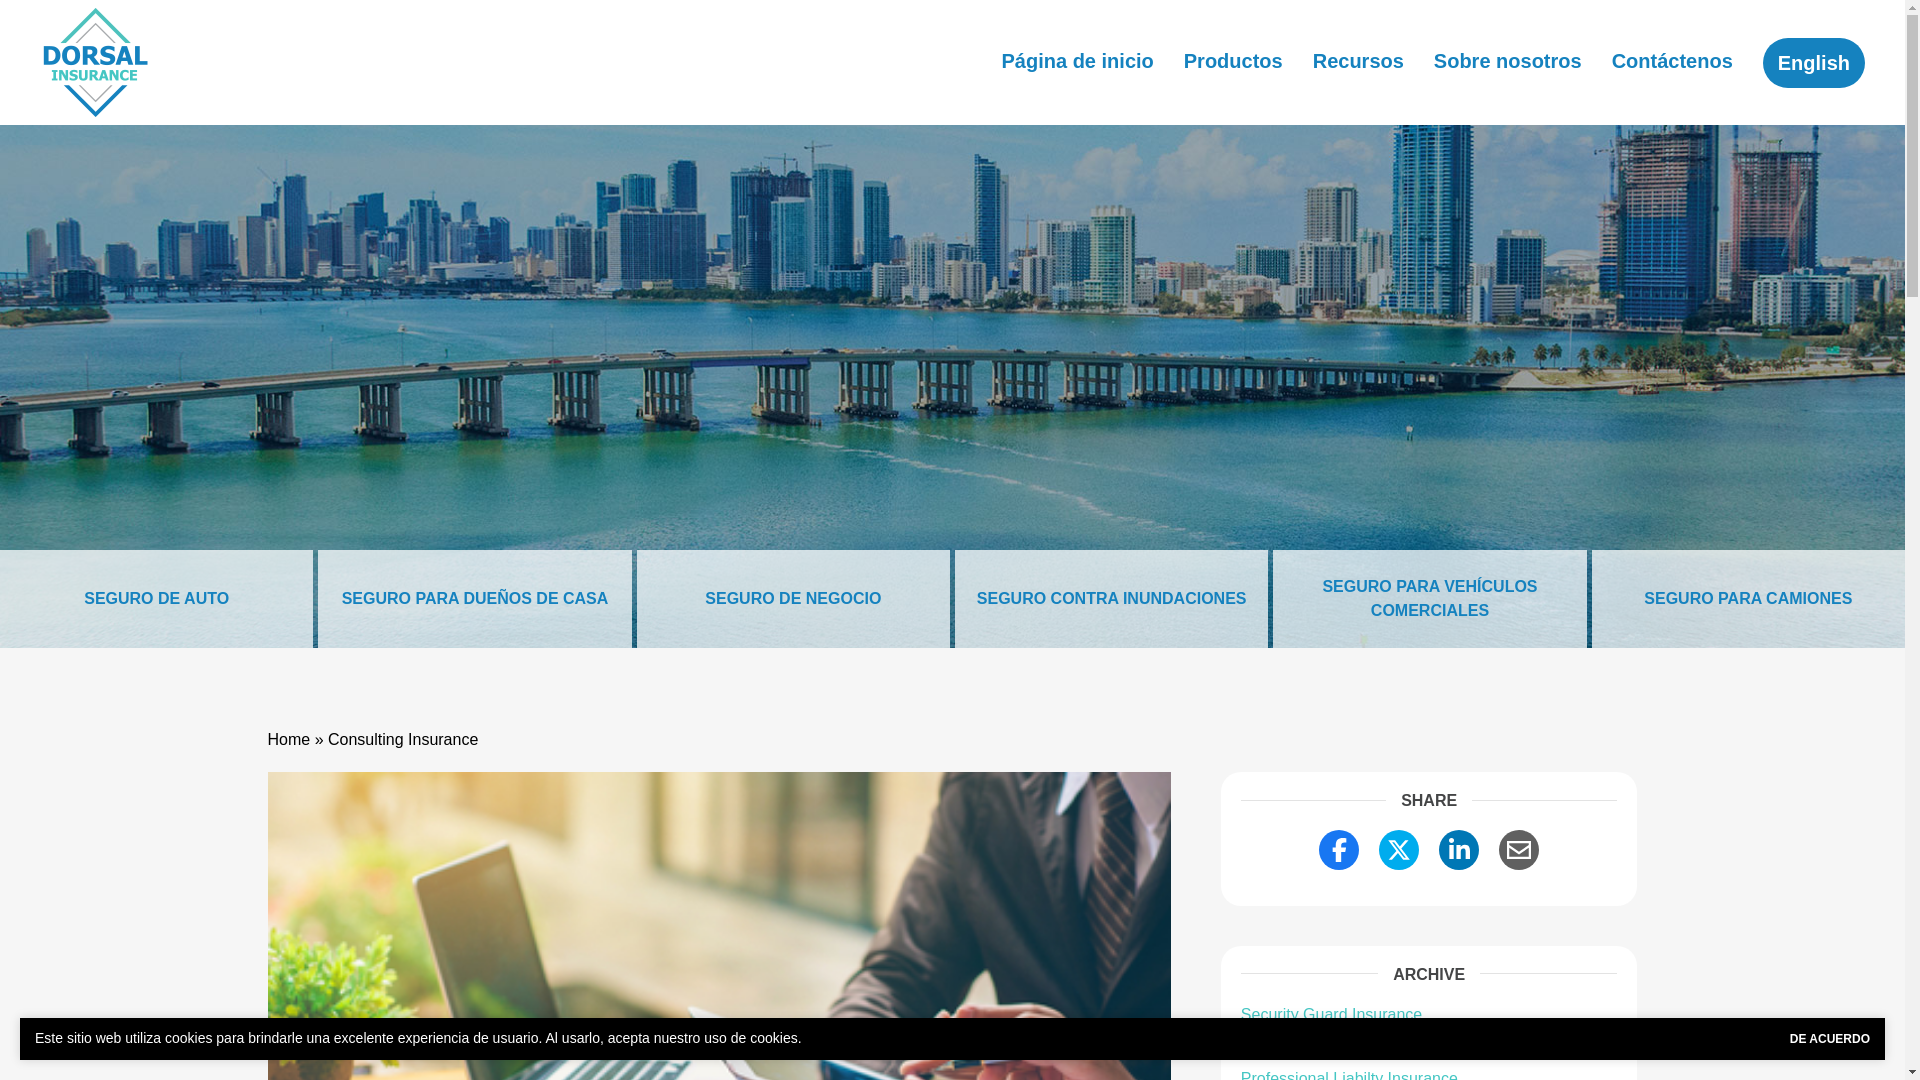  I want to click on Productos, so click(1233, 60).